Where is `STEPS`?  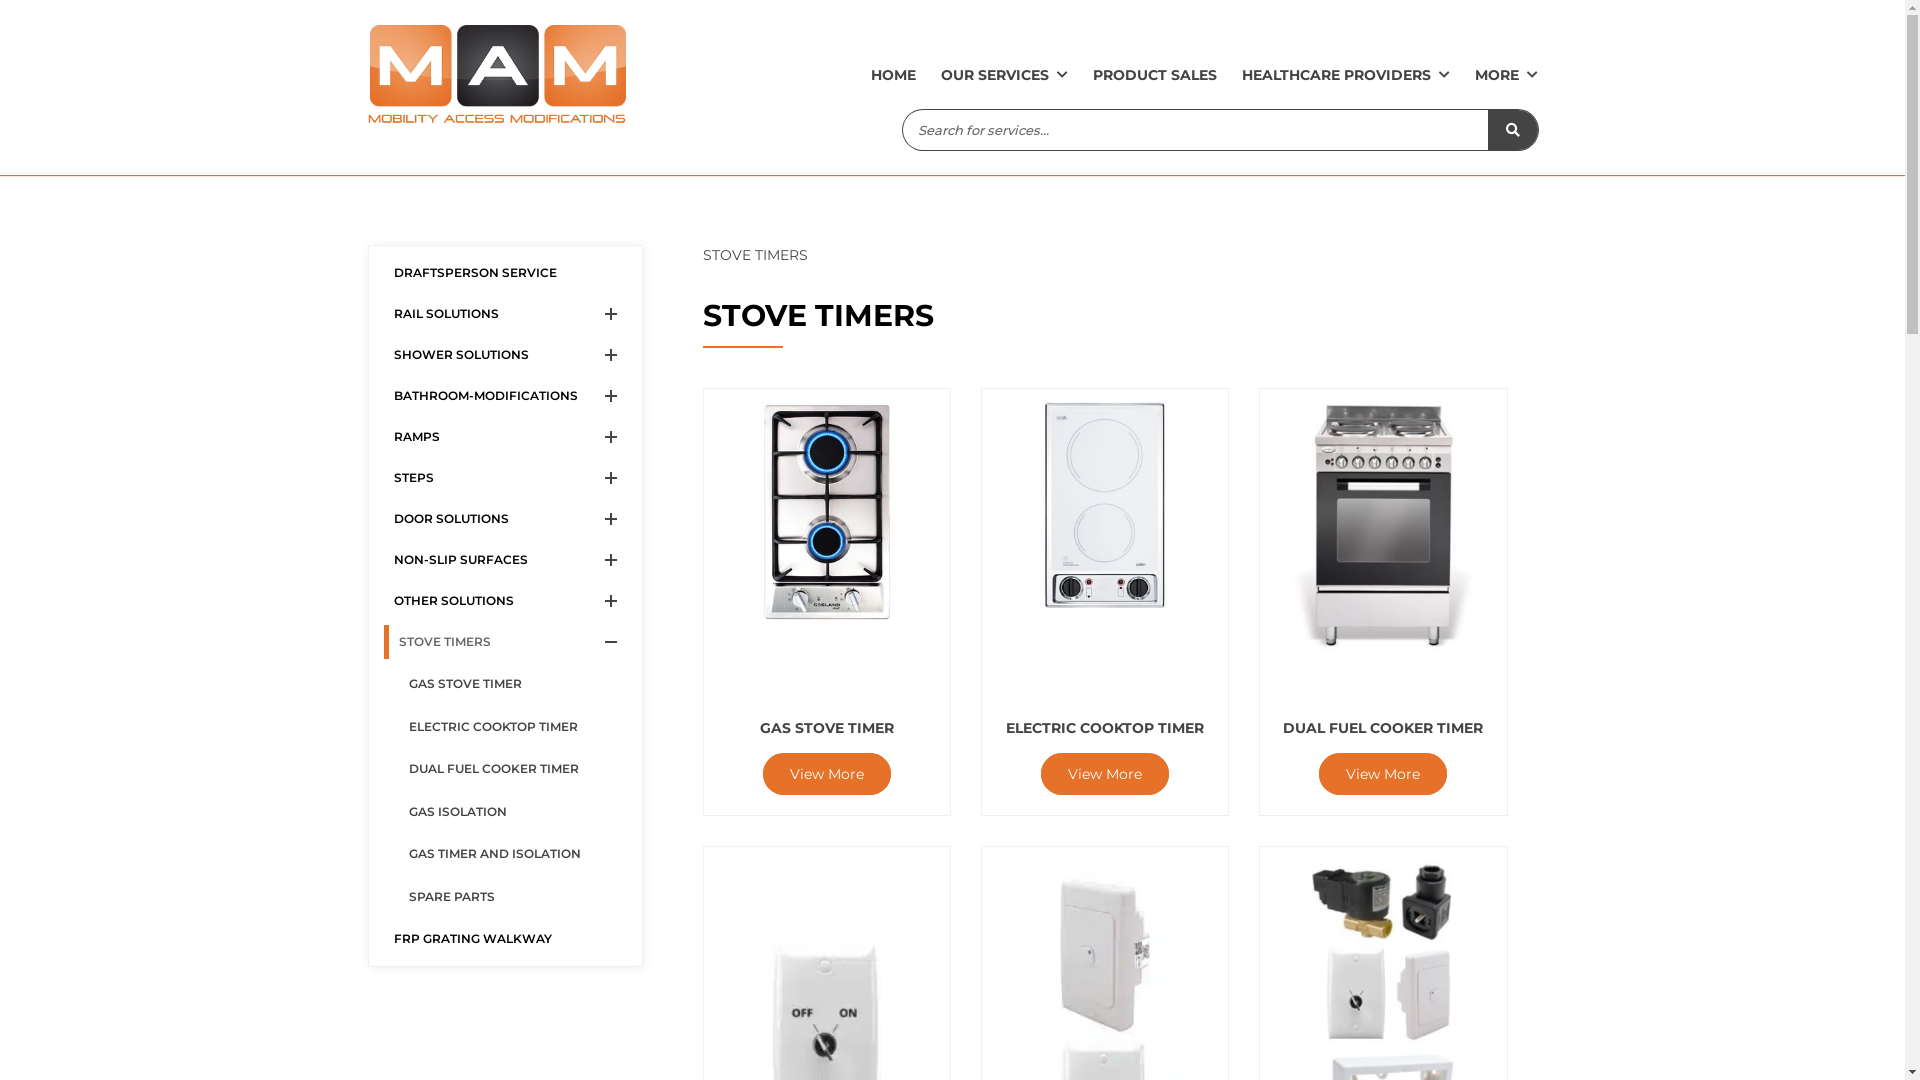 STEPS is located at coordinates (488, 478).